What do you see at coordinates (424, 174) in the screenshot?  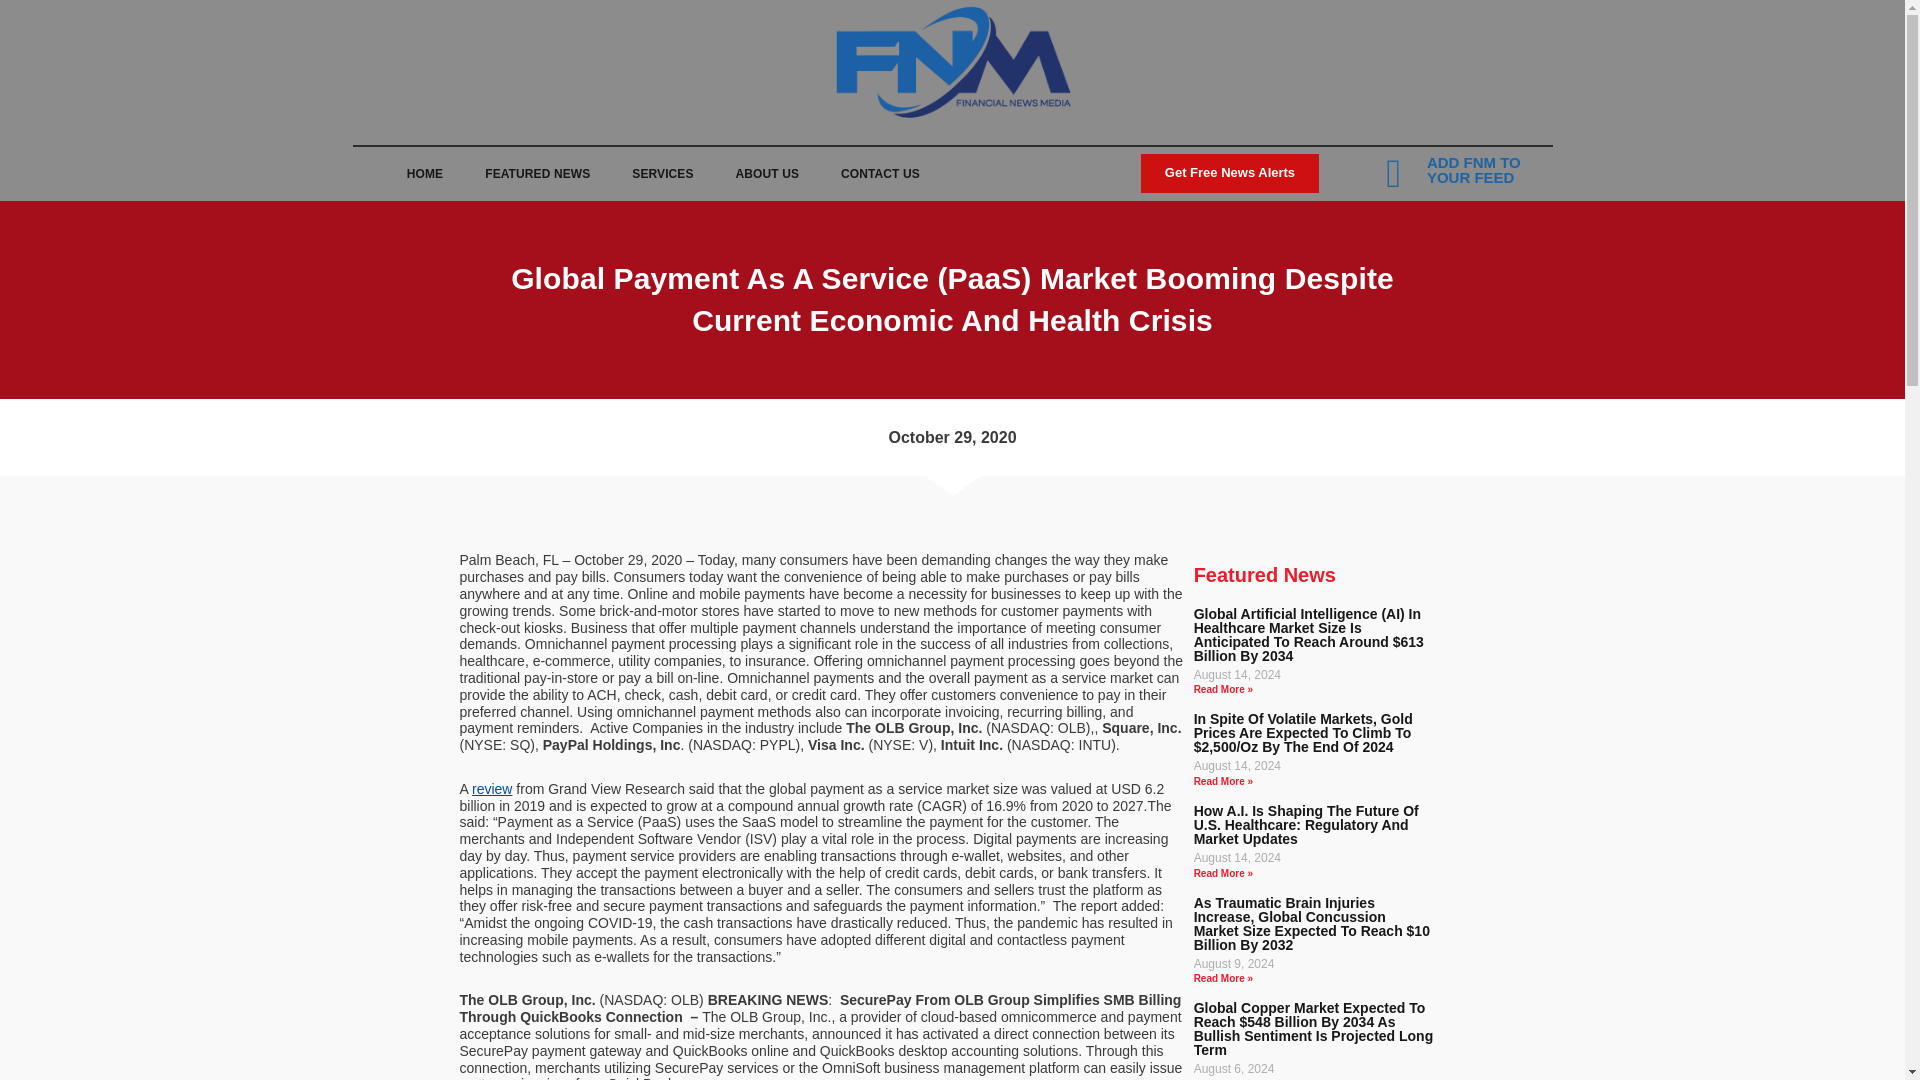 I see `HOME` at bounding box center [424, 174].